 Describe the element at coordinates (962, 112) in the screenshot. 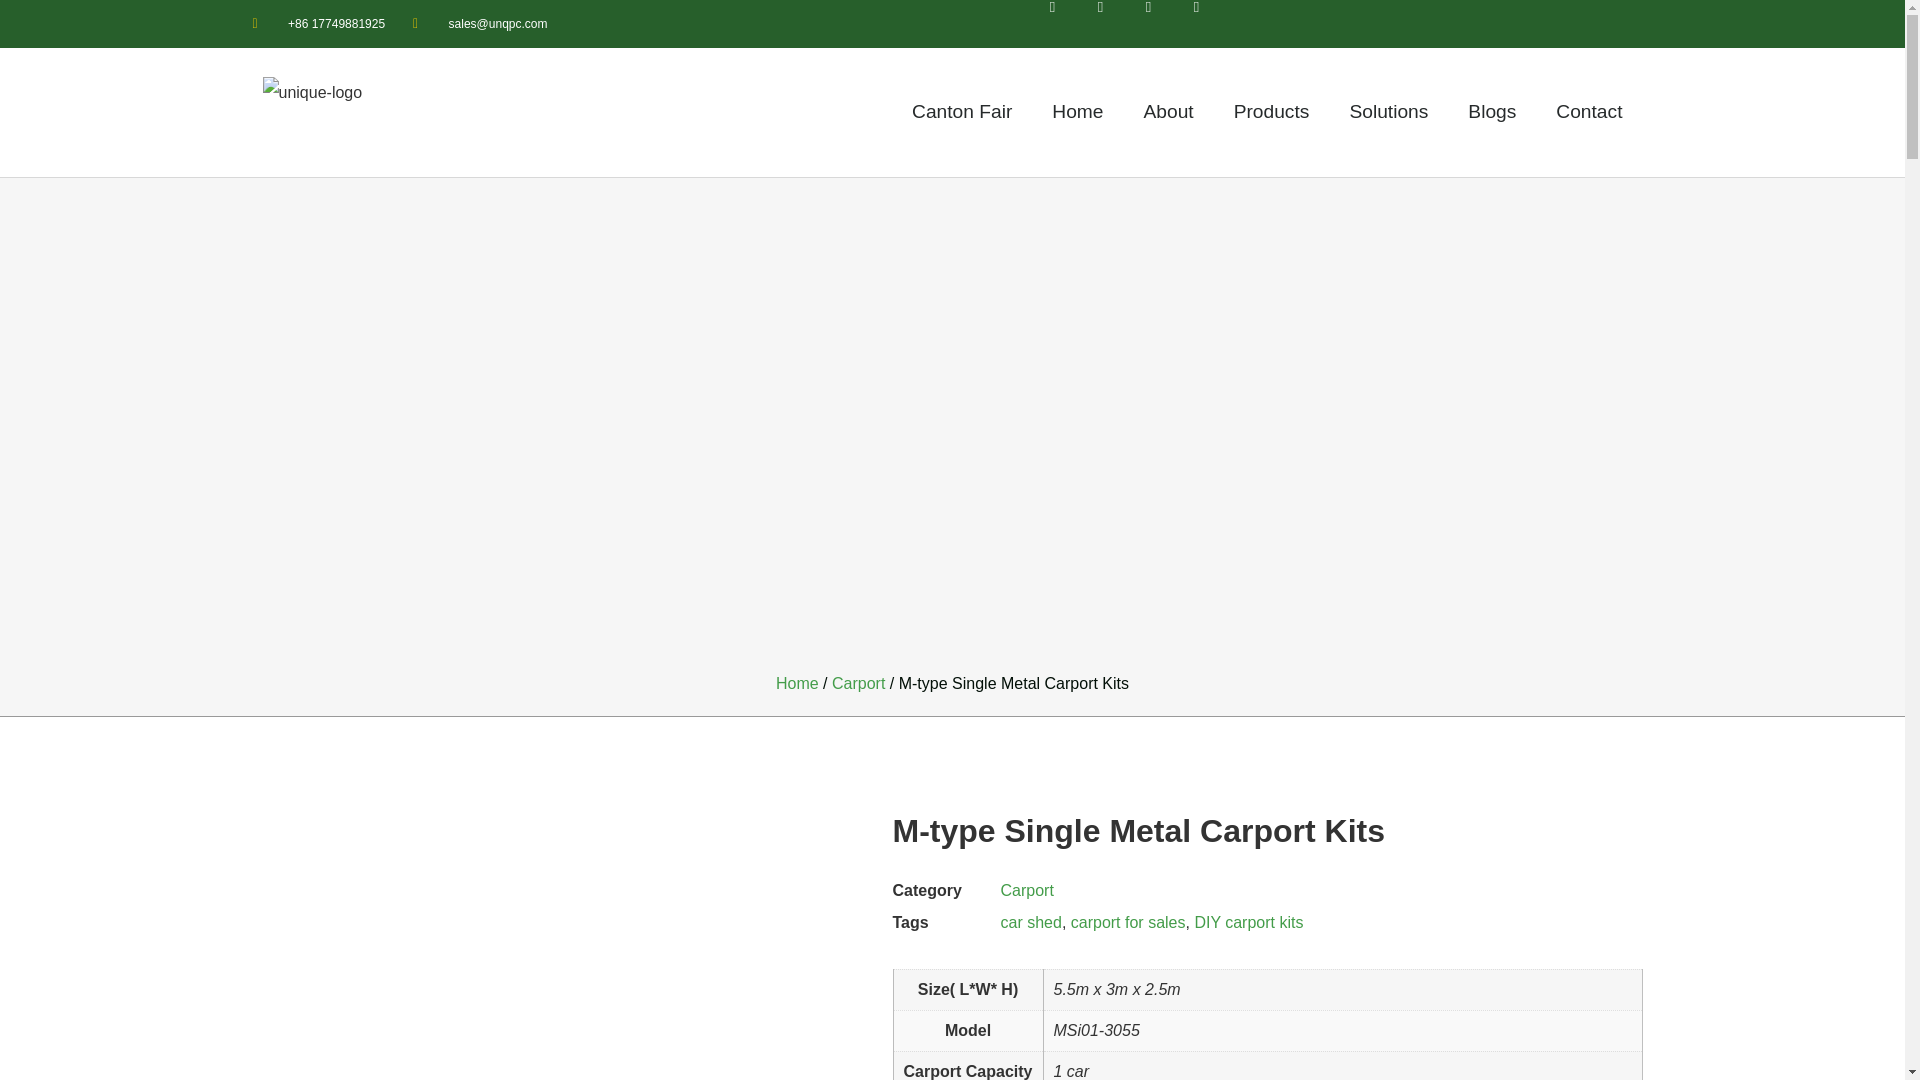

I see `Canton Fair` at that location.